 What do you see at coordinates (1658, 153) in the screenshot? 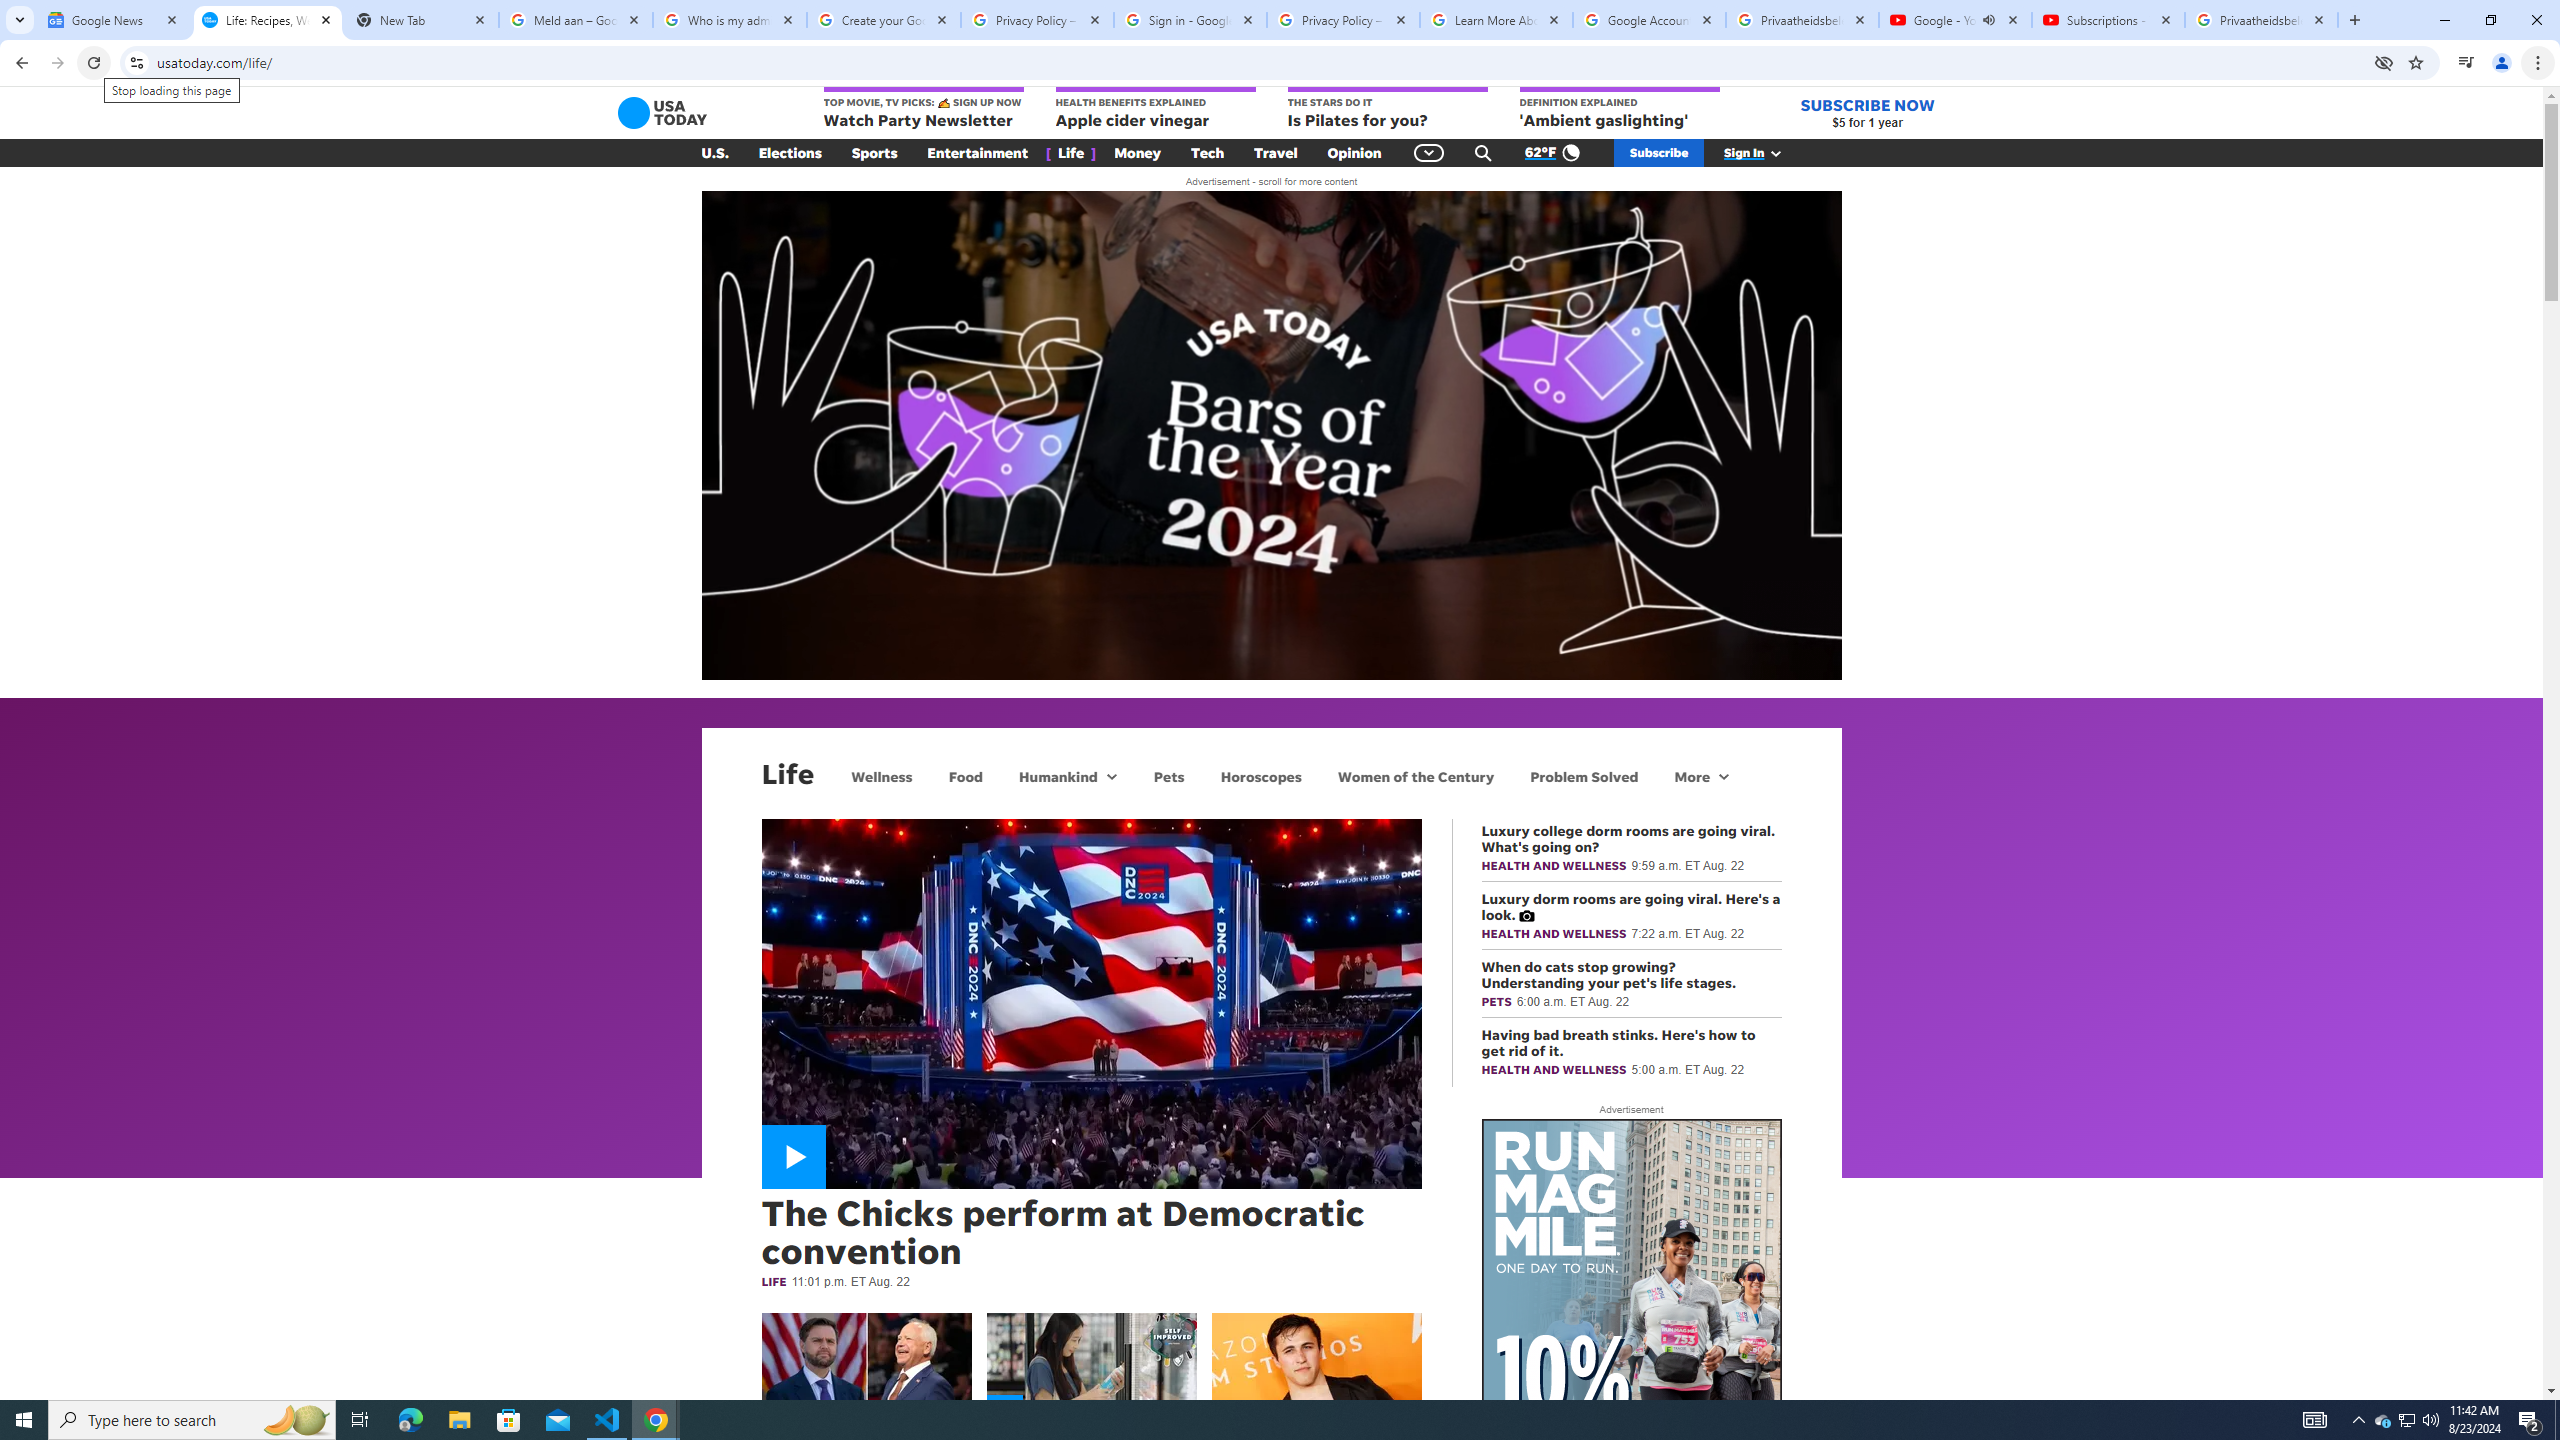
I see `Subscribe` at bounding box center [1658, 153].